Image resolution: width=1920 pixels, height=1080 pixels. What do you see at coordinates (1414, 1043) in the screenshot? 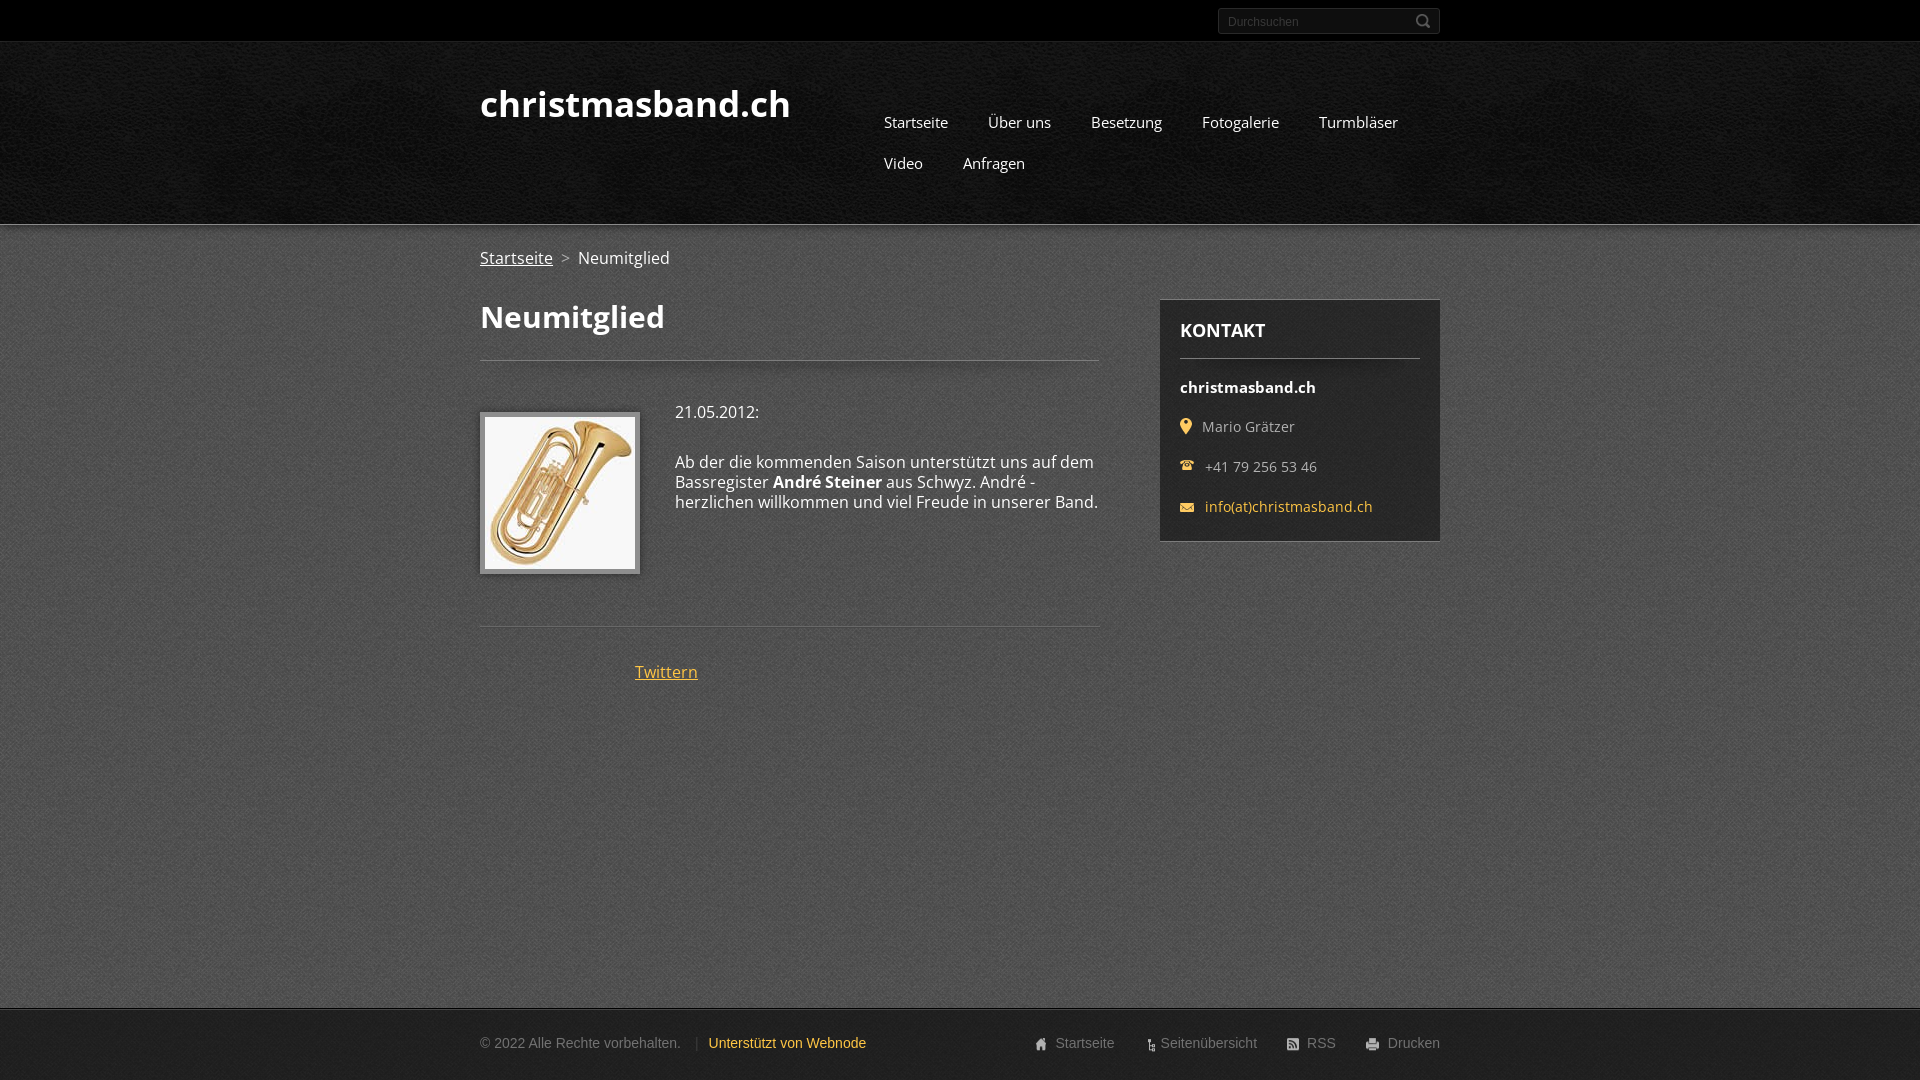
I see `Drucken` at bounding box center [1414, 1043].